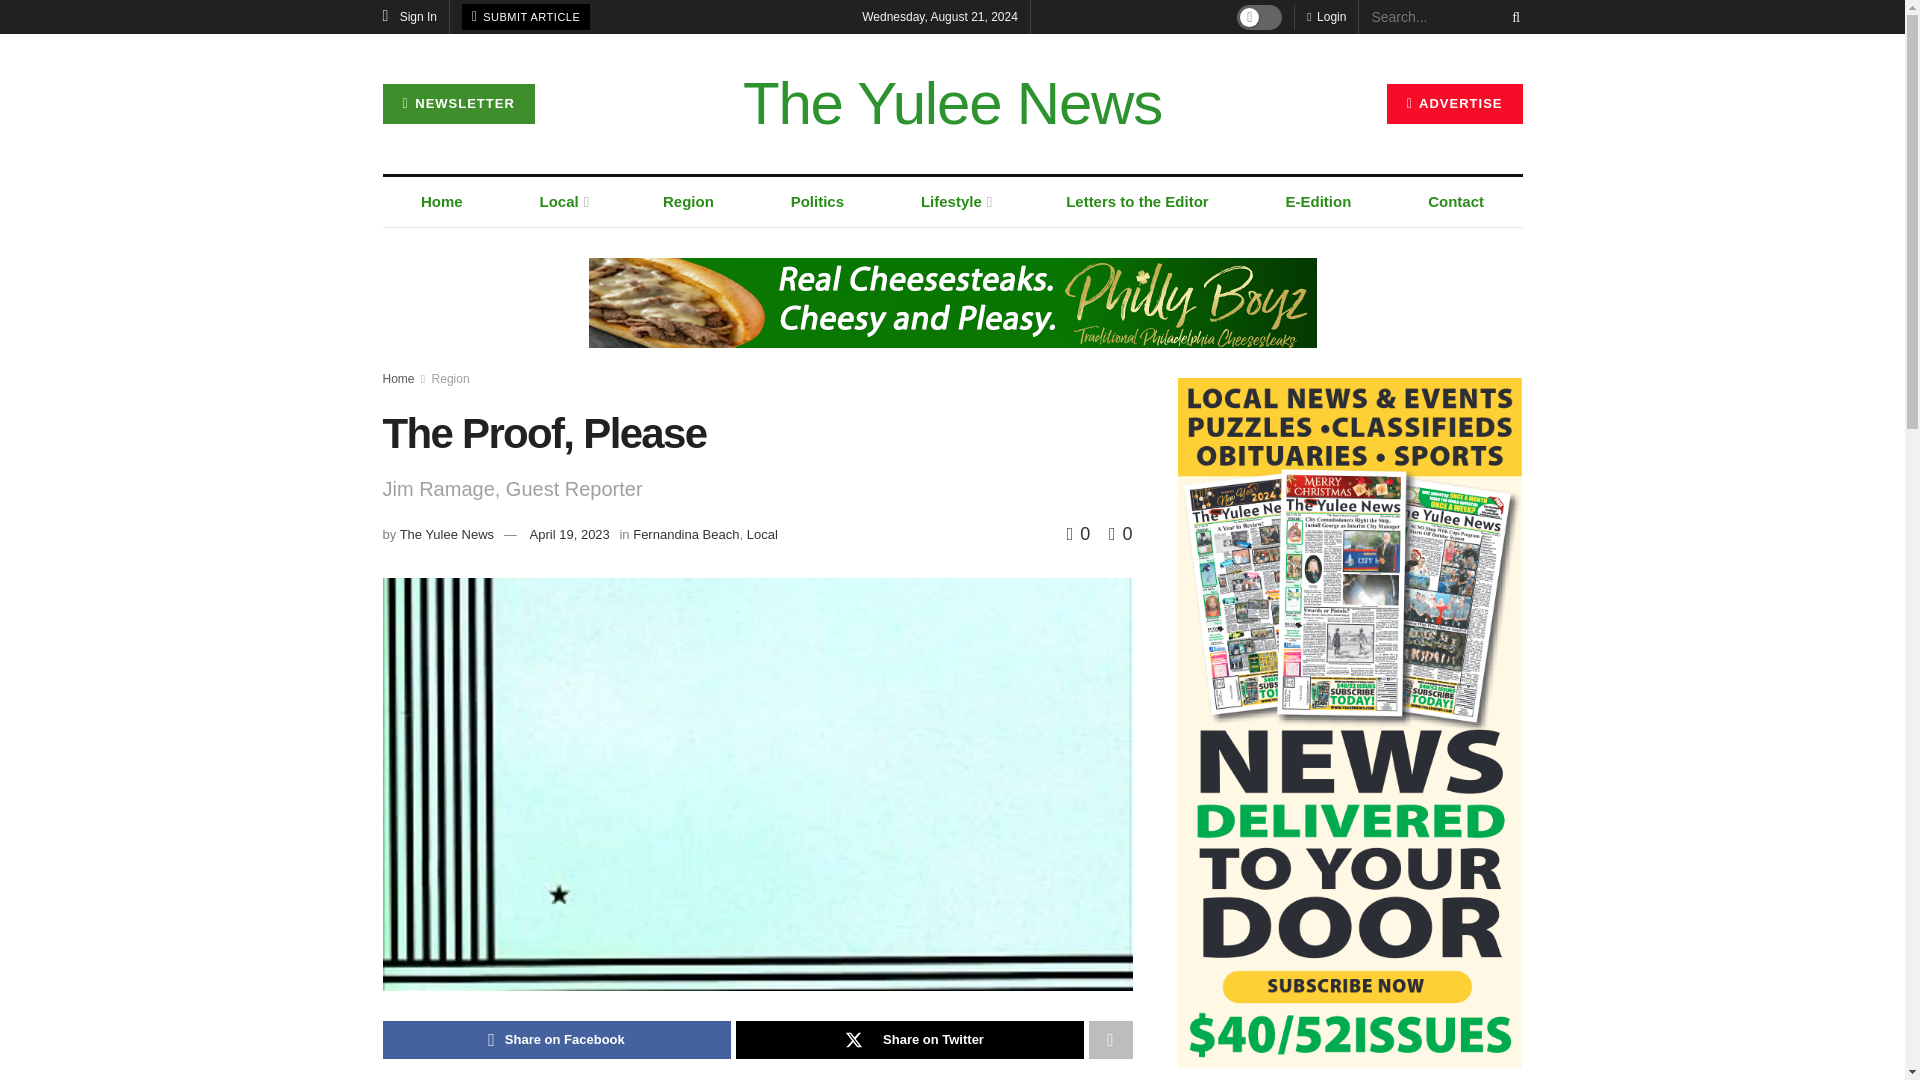  What do you see at coordinates (1326, 16) in the screenshot?
I see `Login` at bounding box center [1326, 16].